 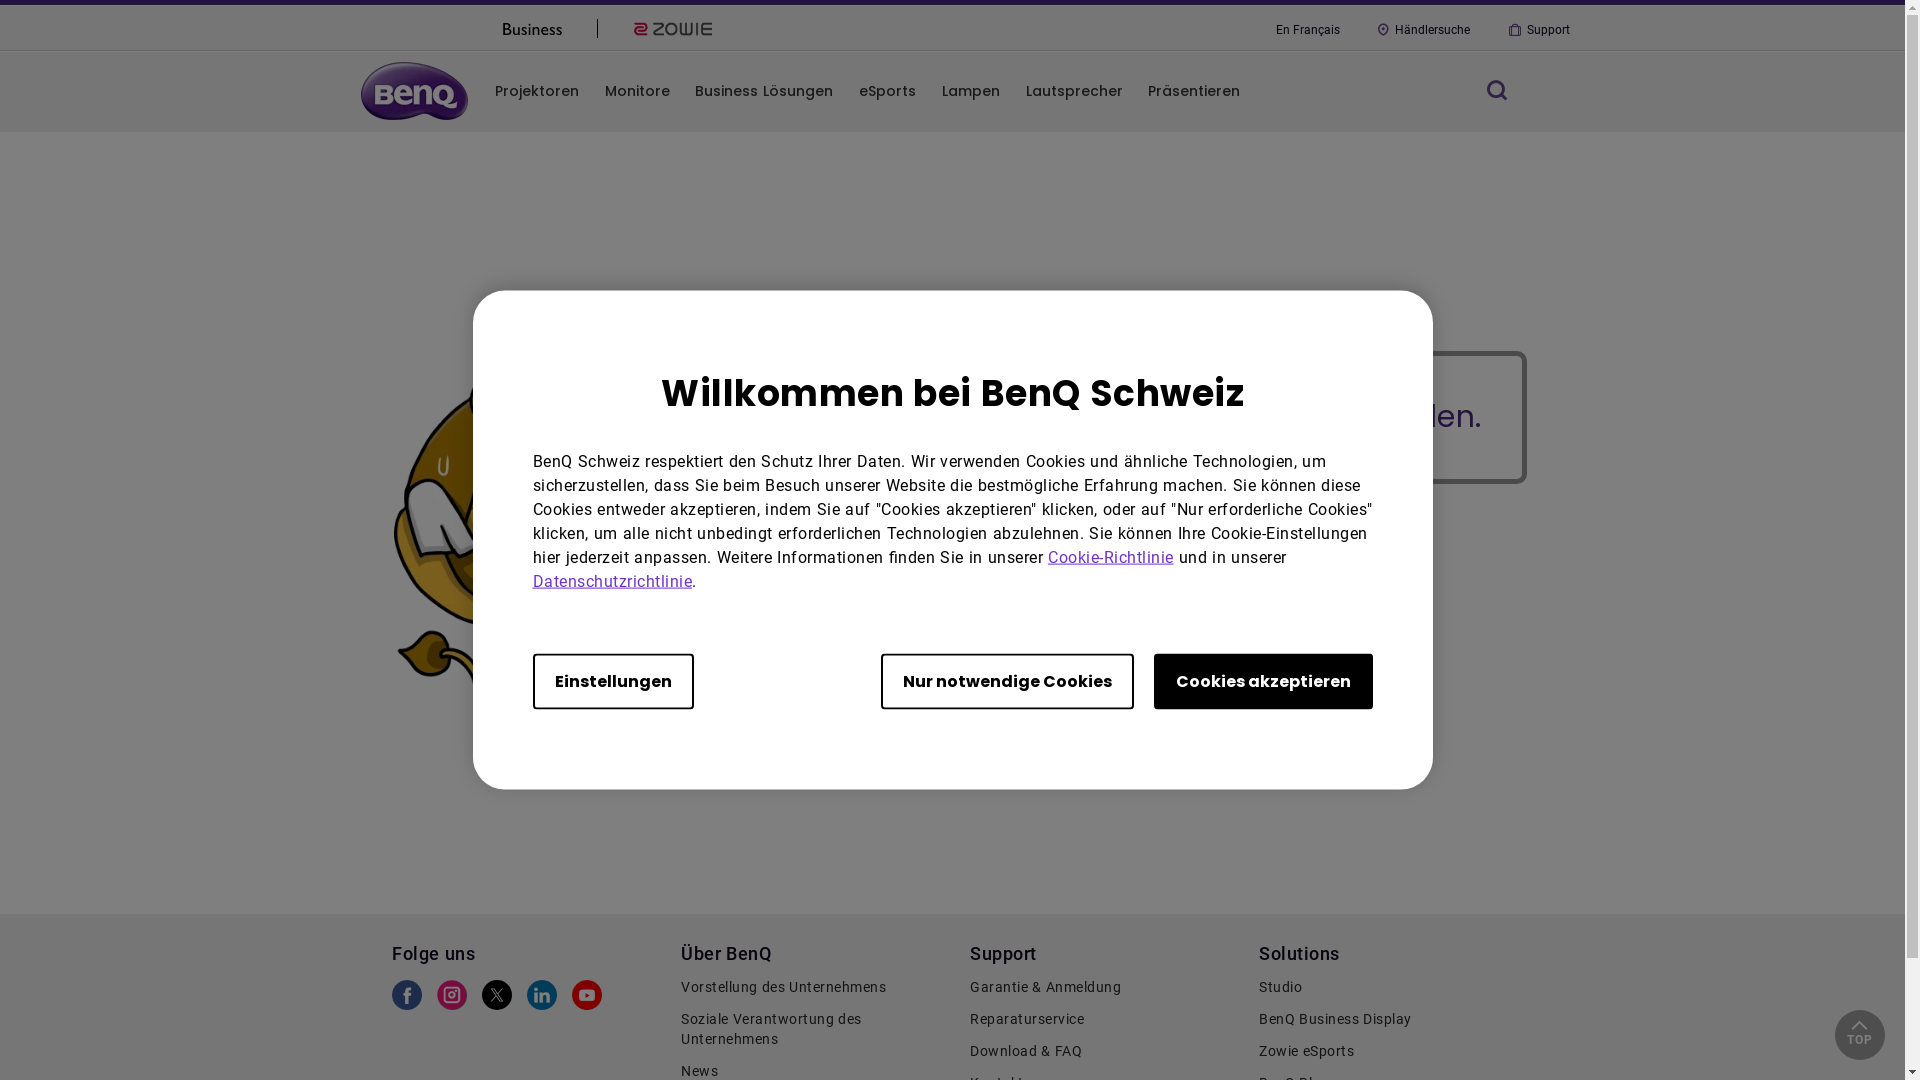 I want to click on Monitore, so click(x=636, y=91).